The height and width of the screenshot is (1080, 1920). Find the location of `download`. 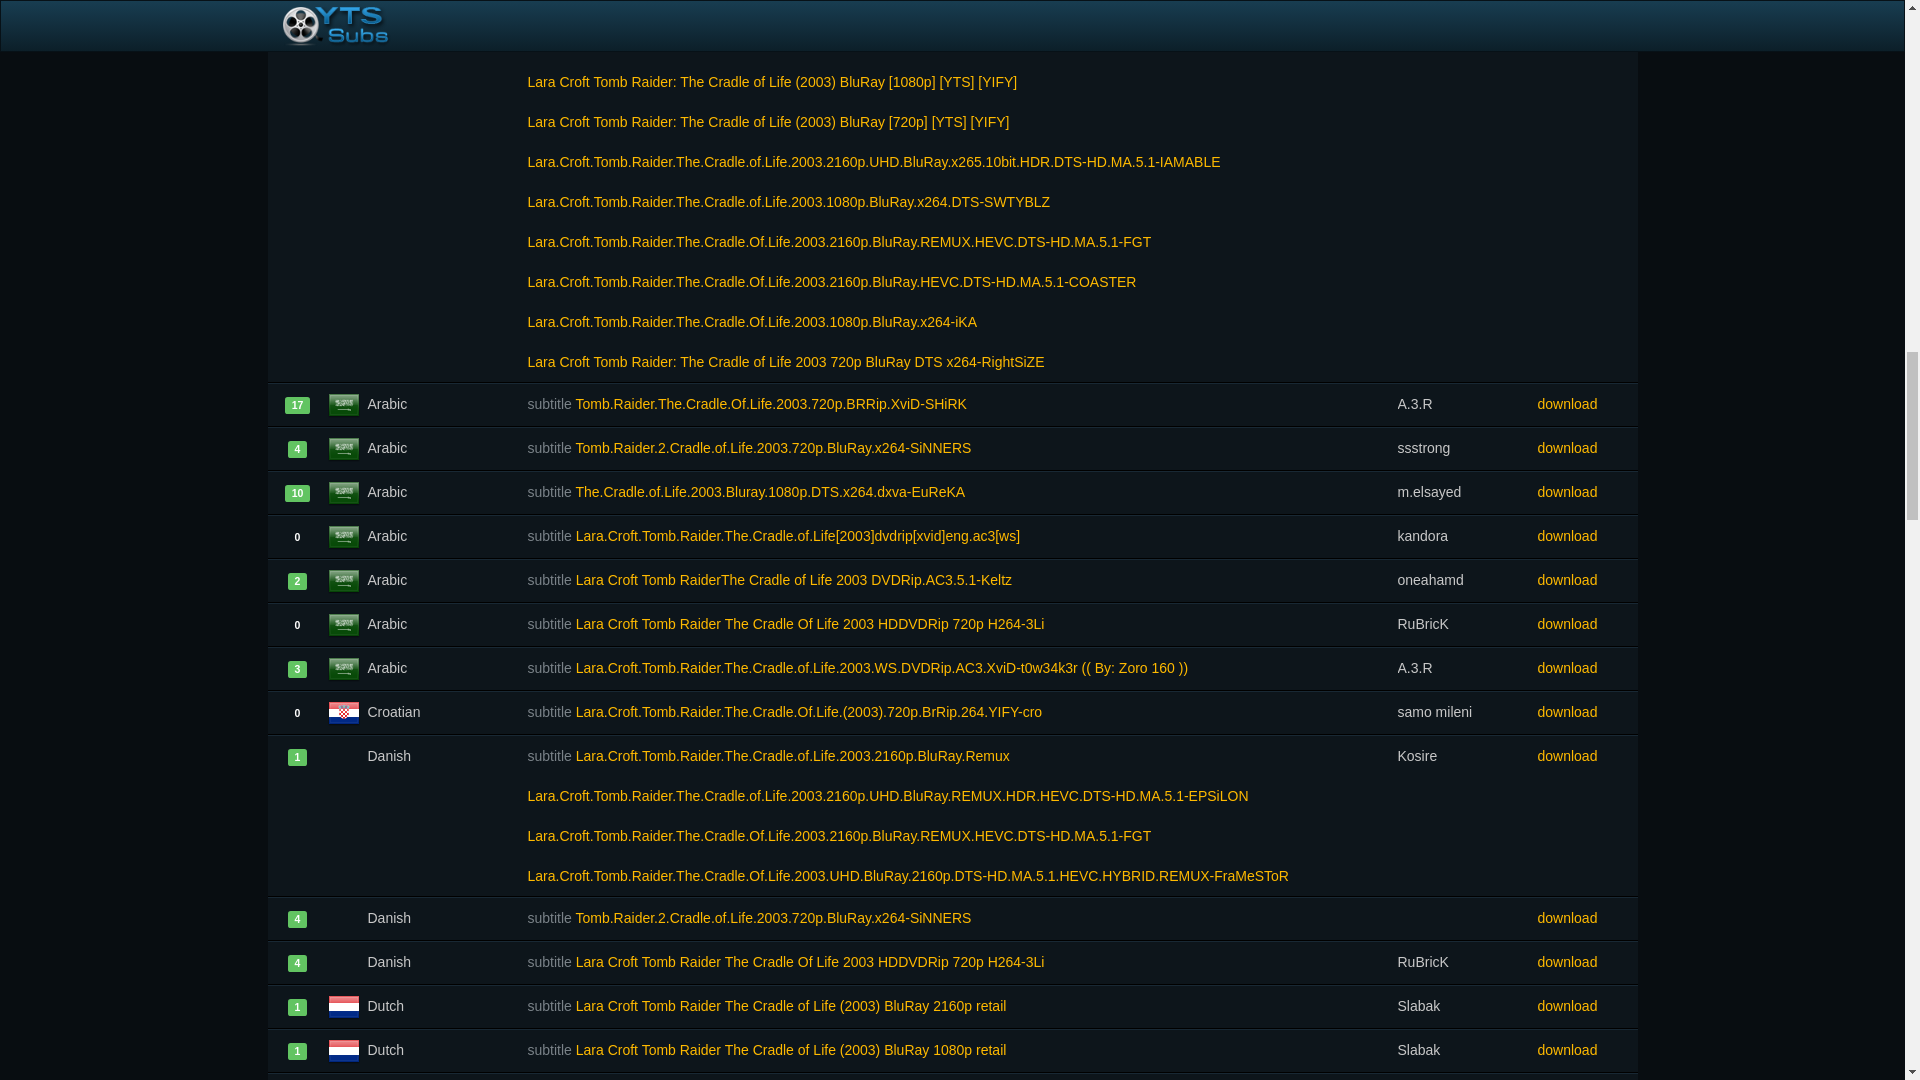

download is located at coordinates (1587, 536).